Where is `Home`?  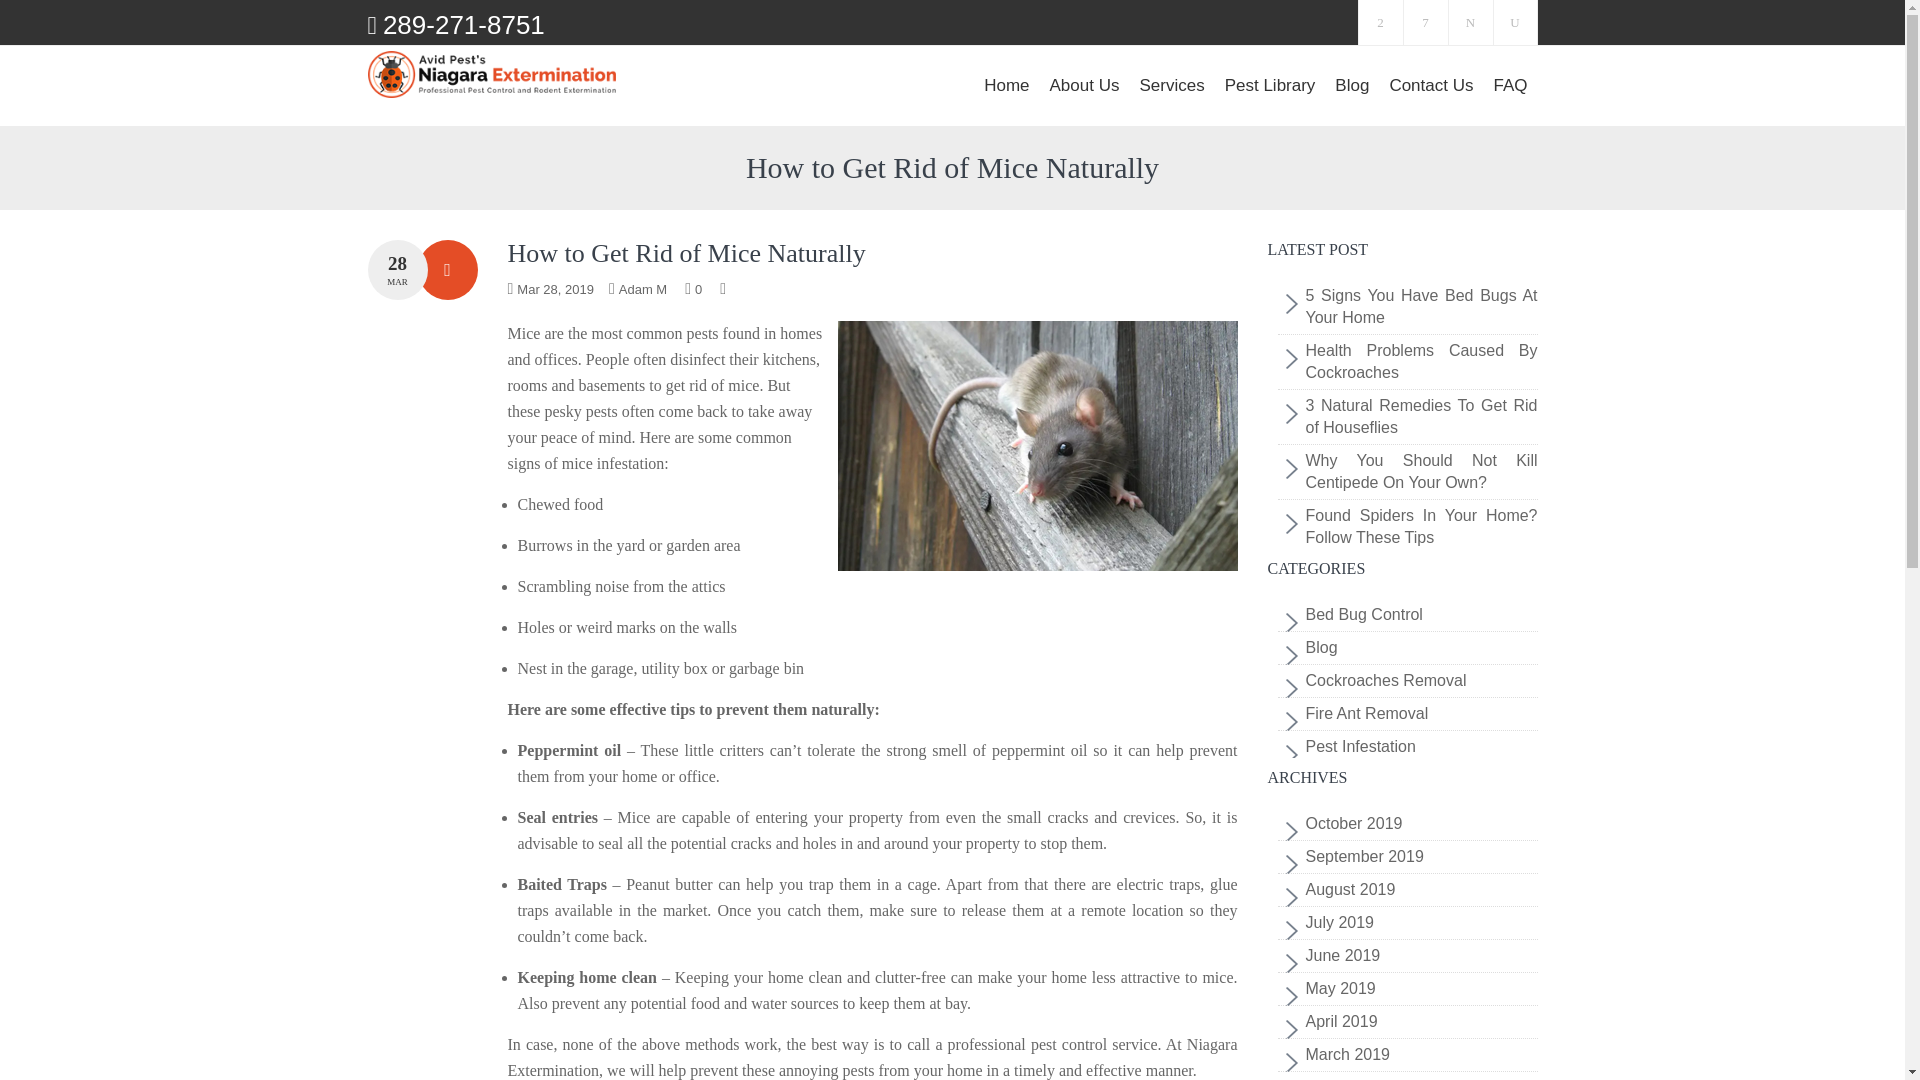
Home is located at coordinates (1006, 86).